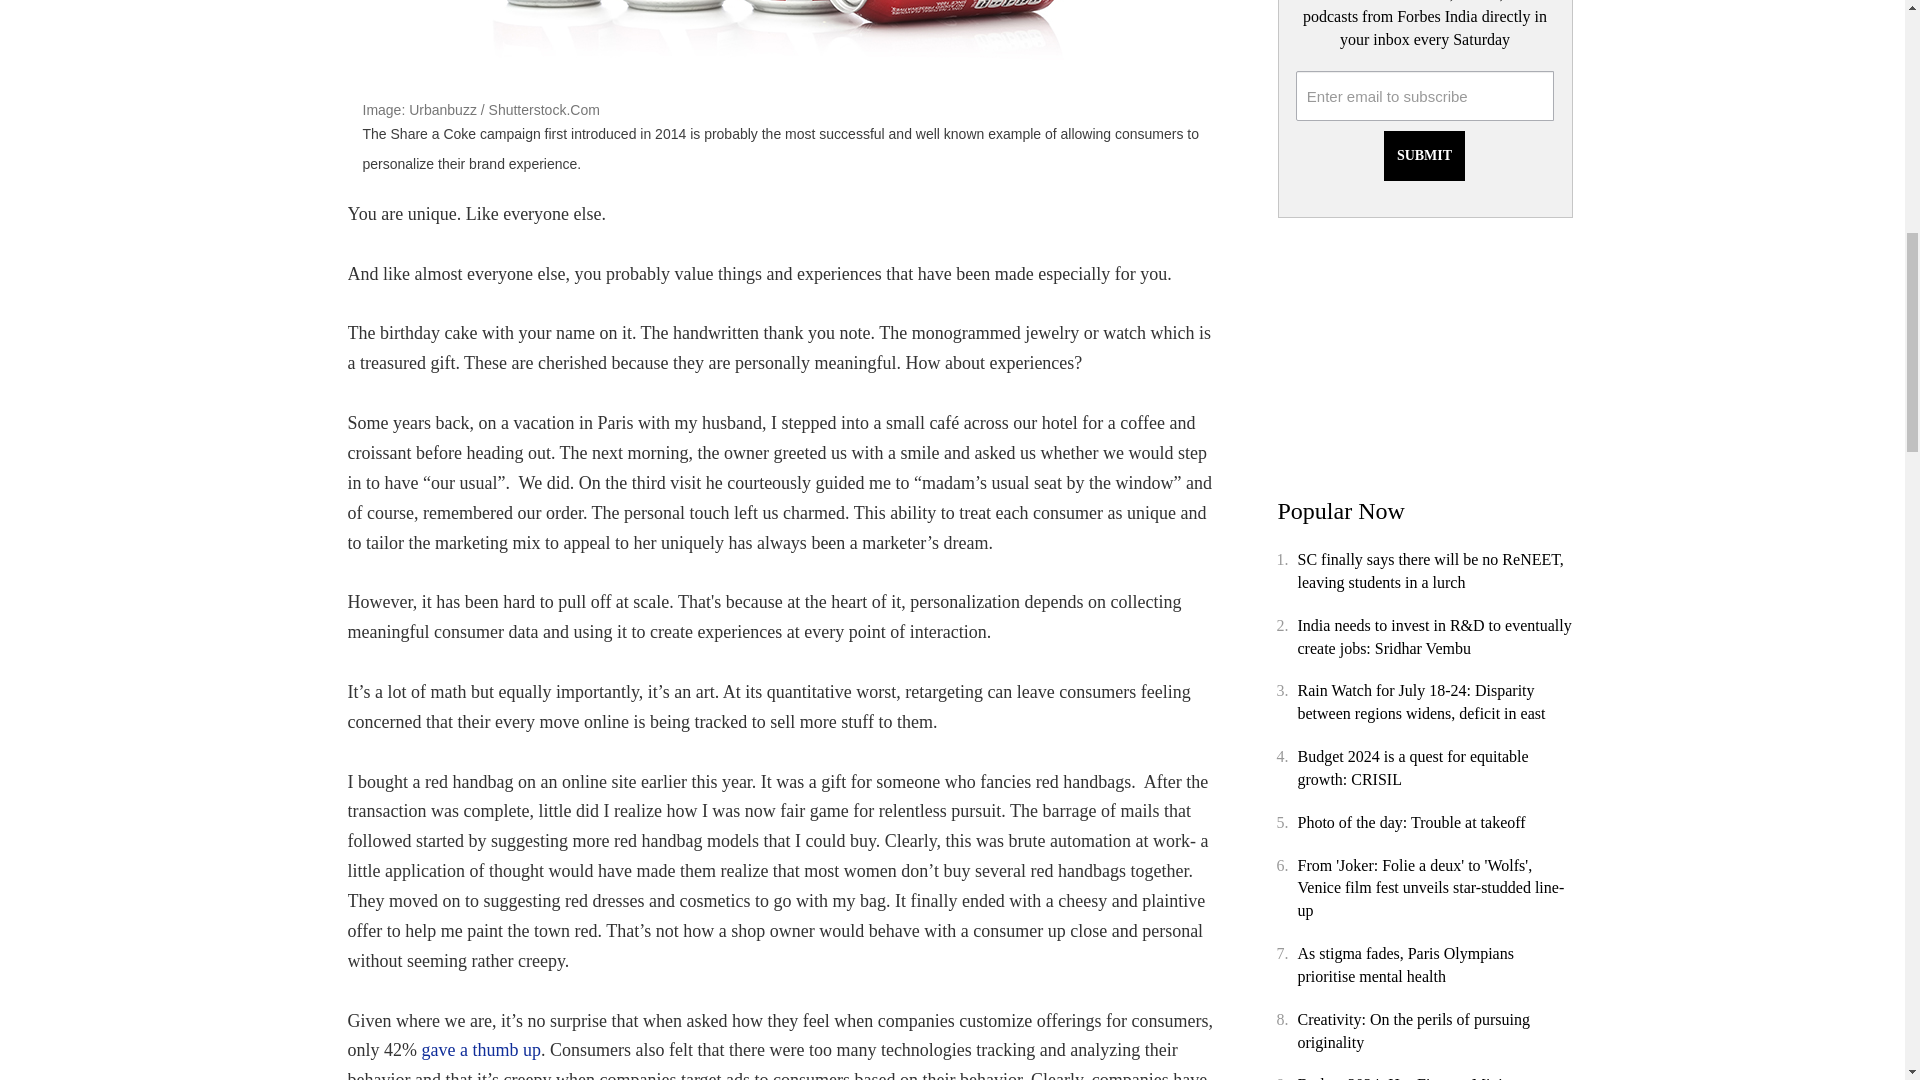  I want to click on Personalisation in Marketing: How brands can get it right, so click(782, 44).